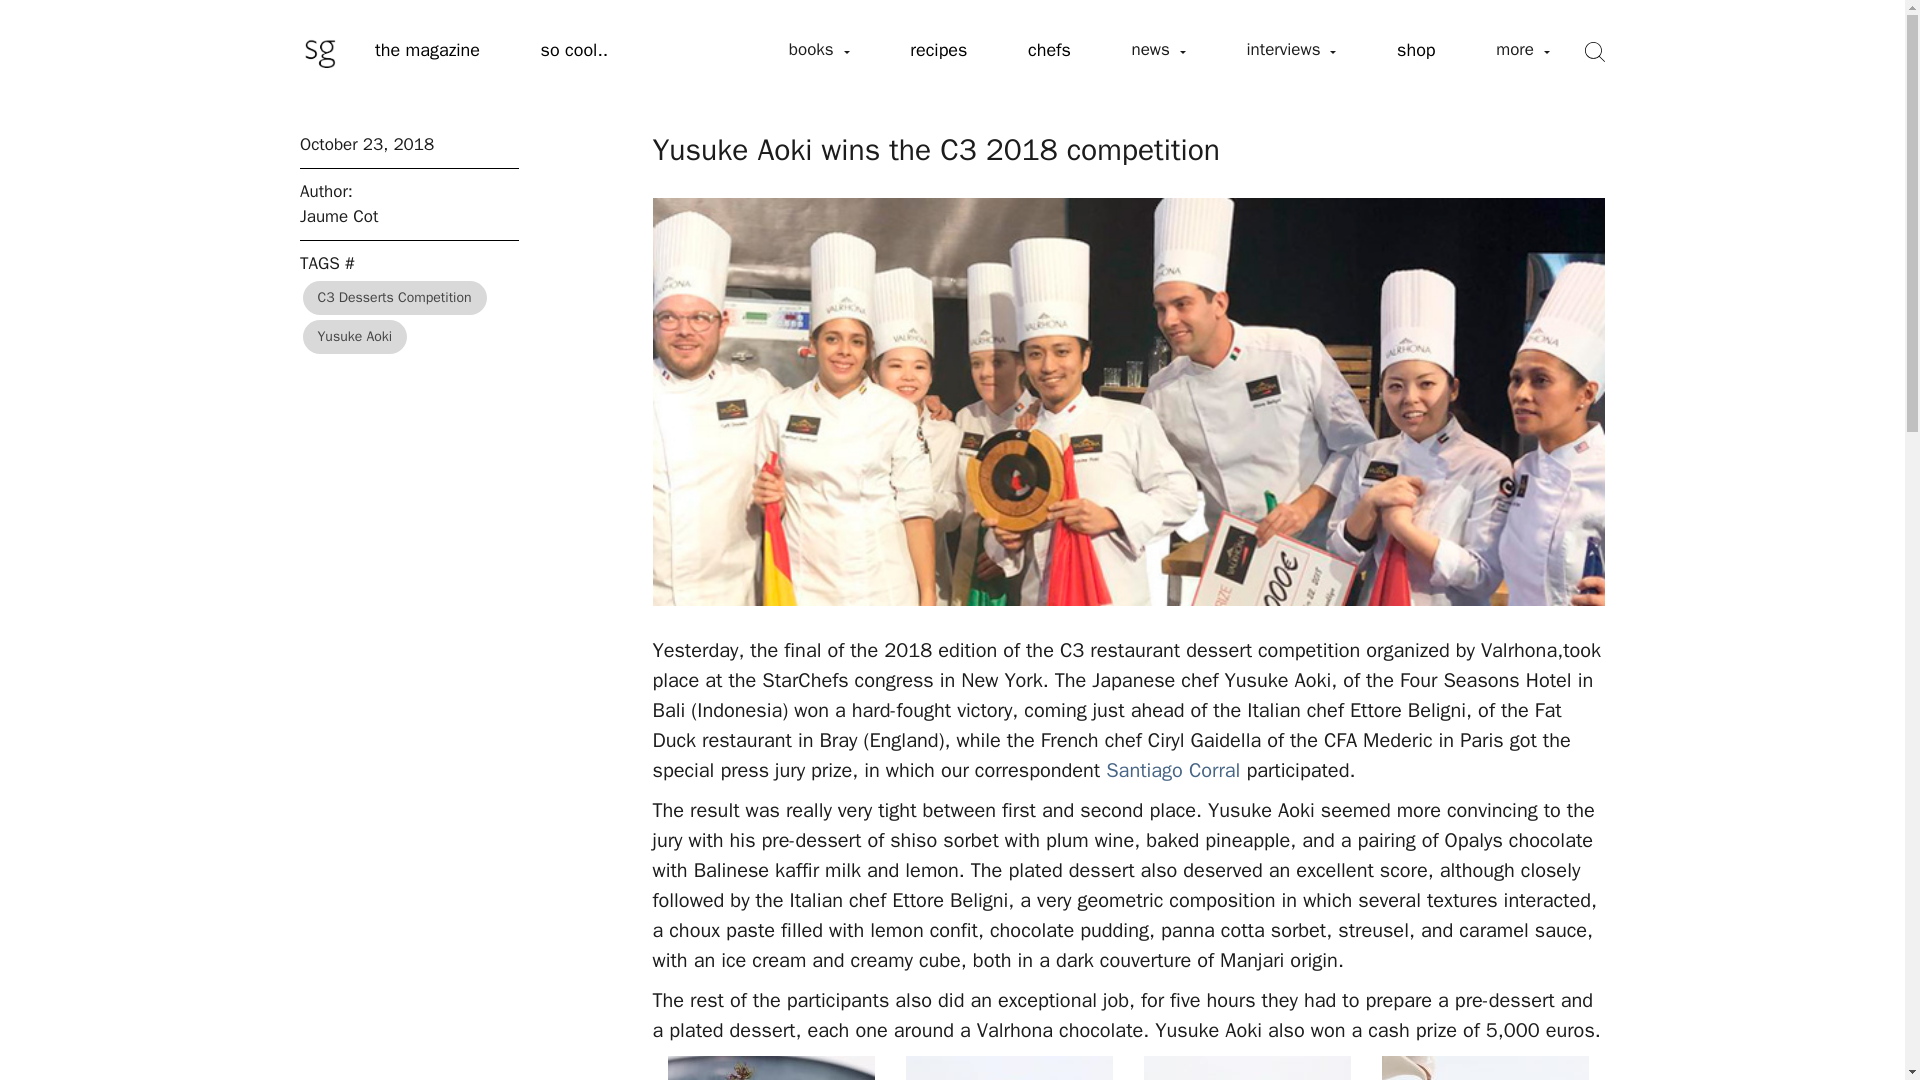 The width and height of the screenshot is (1920, 1080). Describe the element at coordinates (818, 50) in the screenshot. I see `books` at that location.